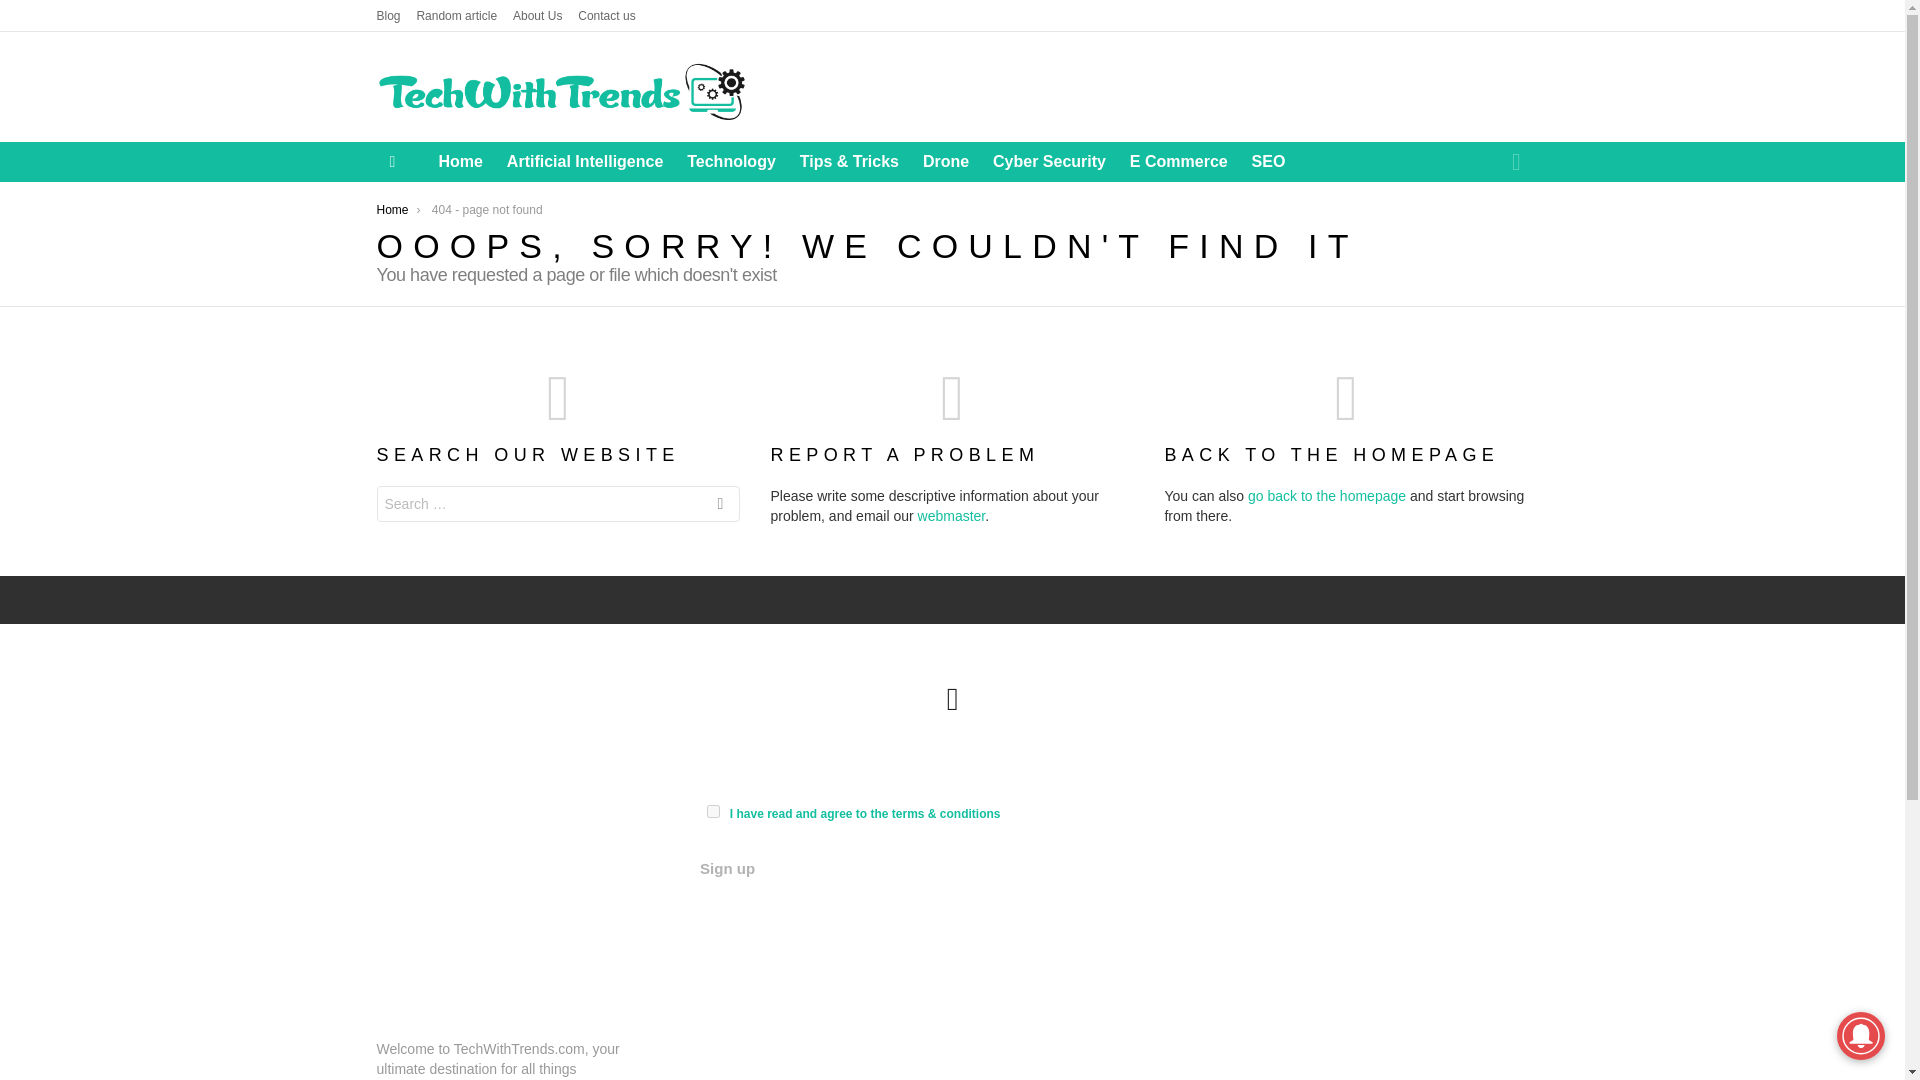  Describe the element at coordinates (1049, 162) in the screenshot. I see `Cyber Security` at that location.